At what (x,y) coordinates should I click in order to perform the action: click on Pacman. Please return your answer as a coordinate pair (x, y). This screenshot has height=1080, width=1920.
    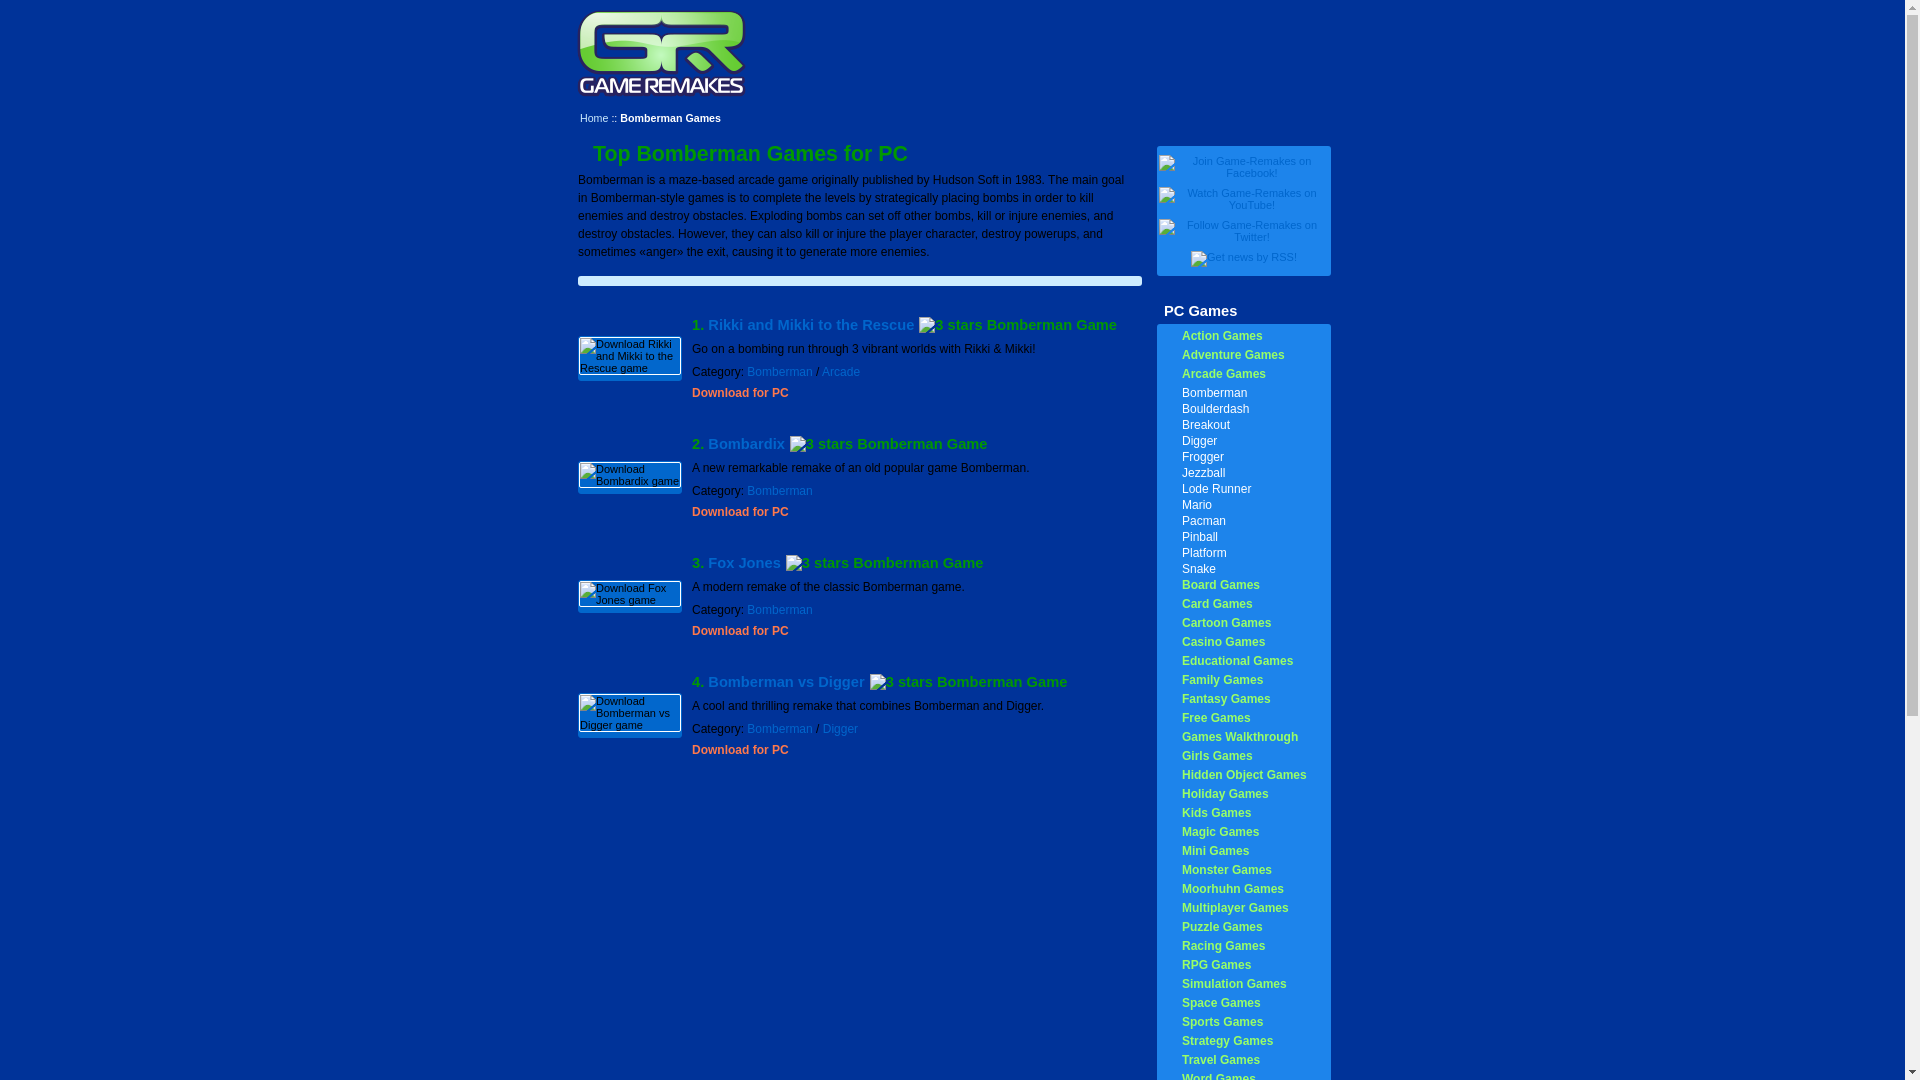
    Looking at the image, I should click on (1204, 521).